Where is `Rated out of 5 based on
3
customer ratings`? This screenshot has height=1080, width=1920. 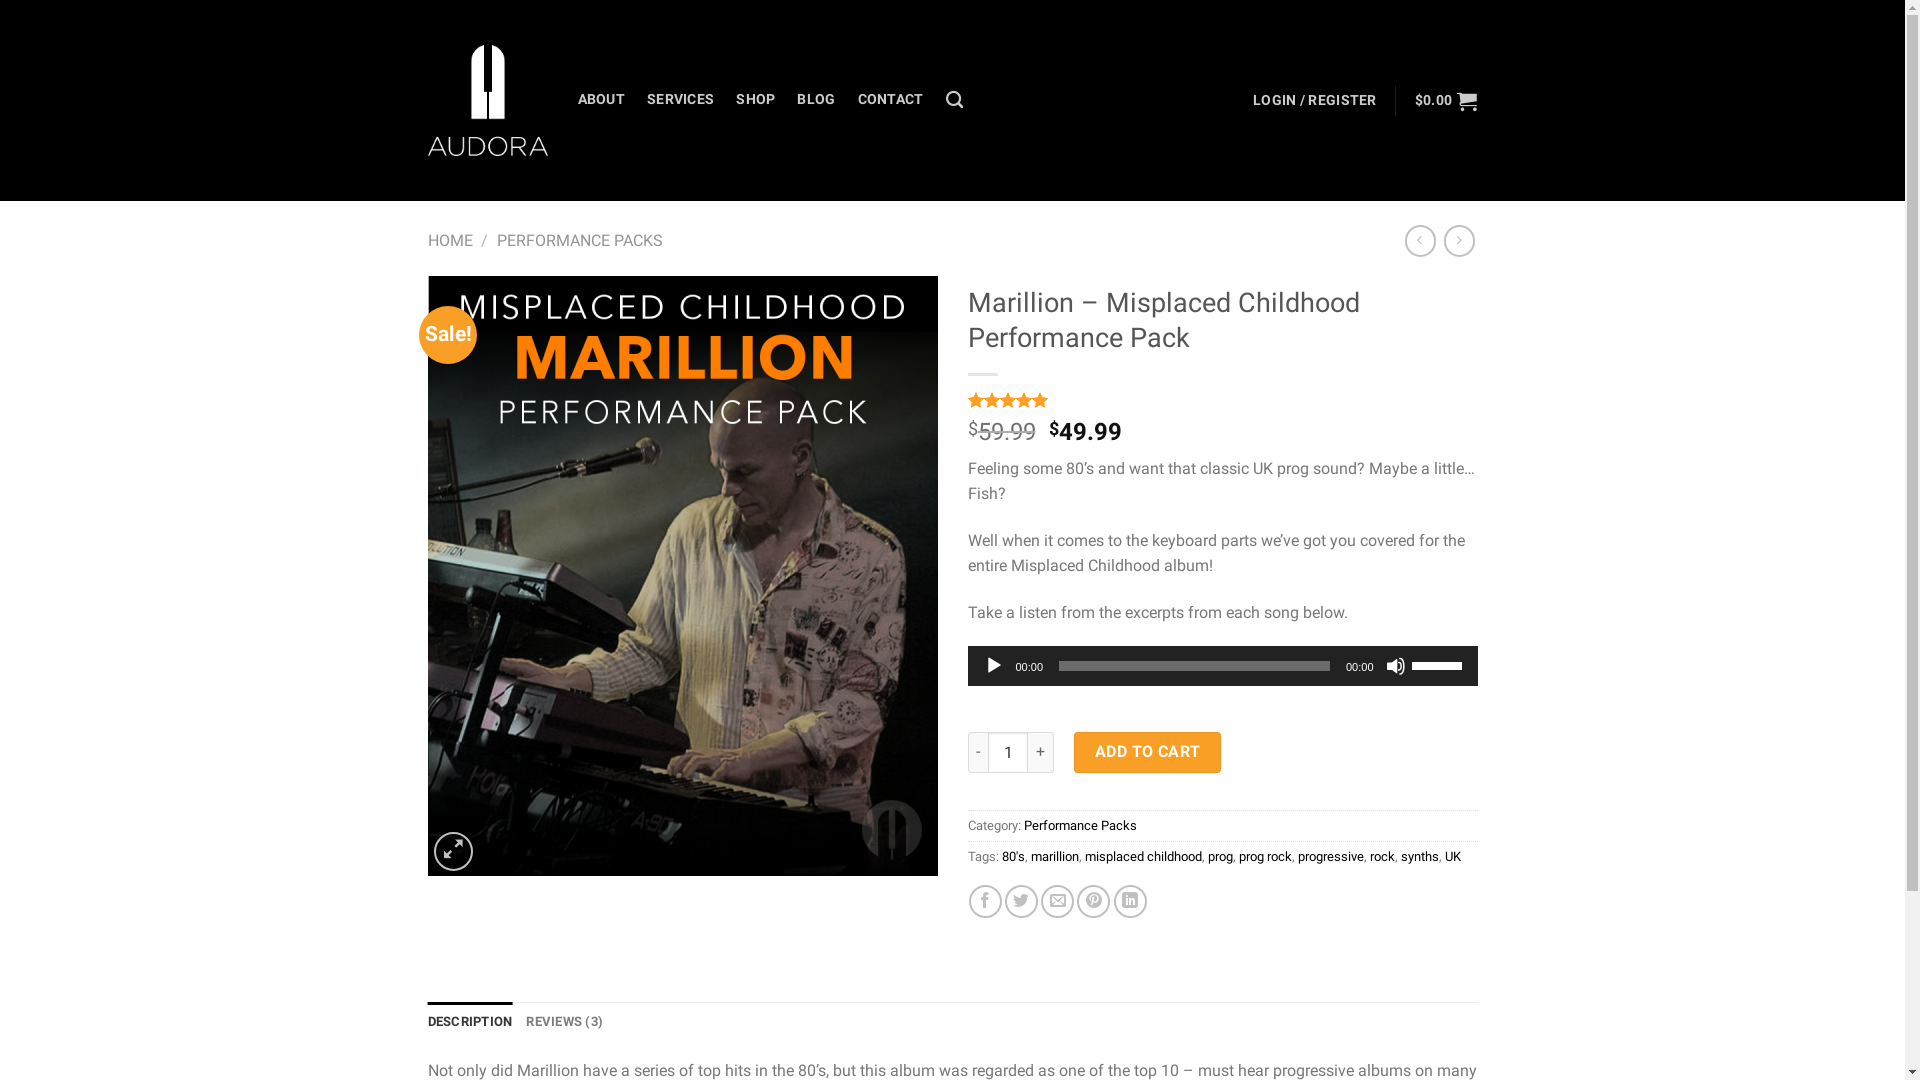
Rated out of 5 based on
3
customer ratings is located at coordinates (1223, 400).